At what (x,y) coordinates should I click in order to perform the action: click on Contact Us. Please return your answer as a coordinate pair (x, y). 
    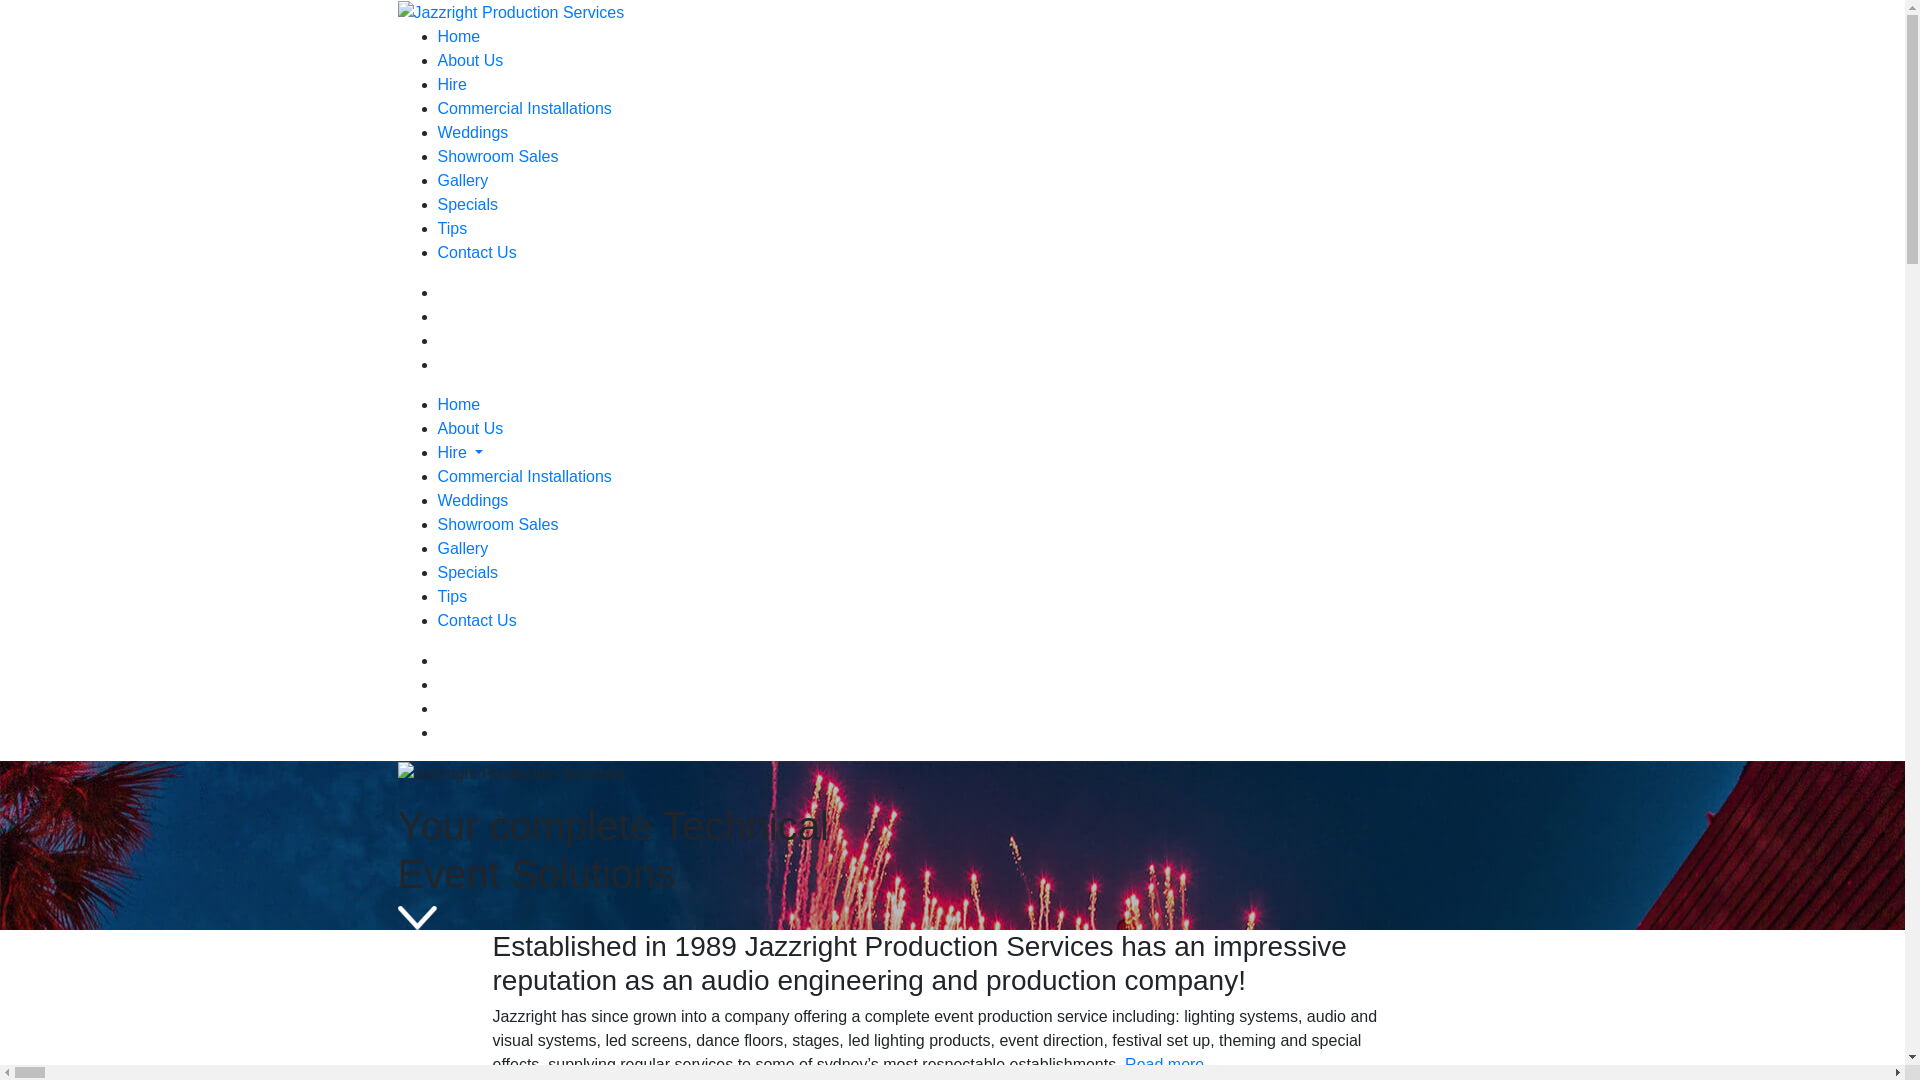
    Looking at the image, I should click on (478, 620).